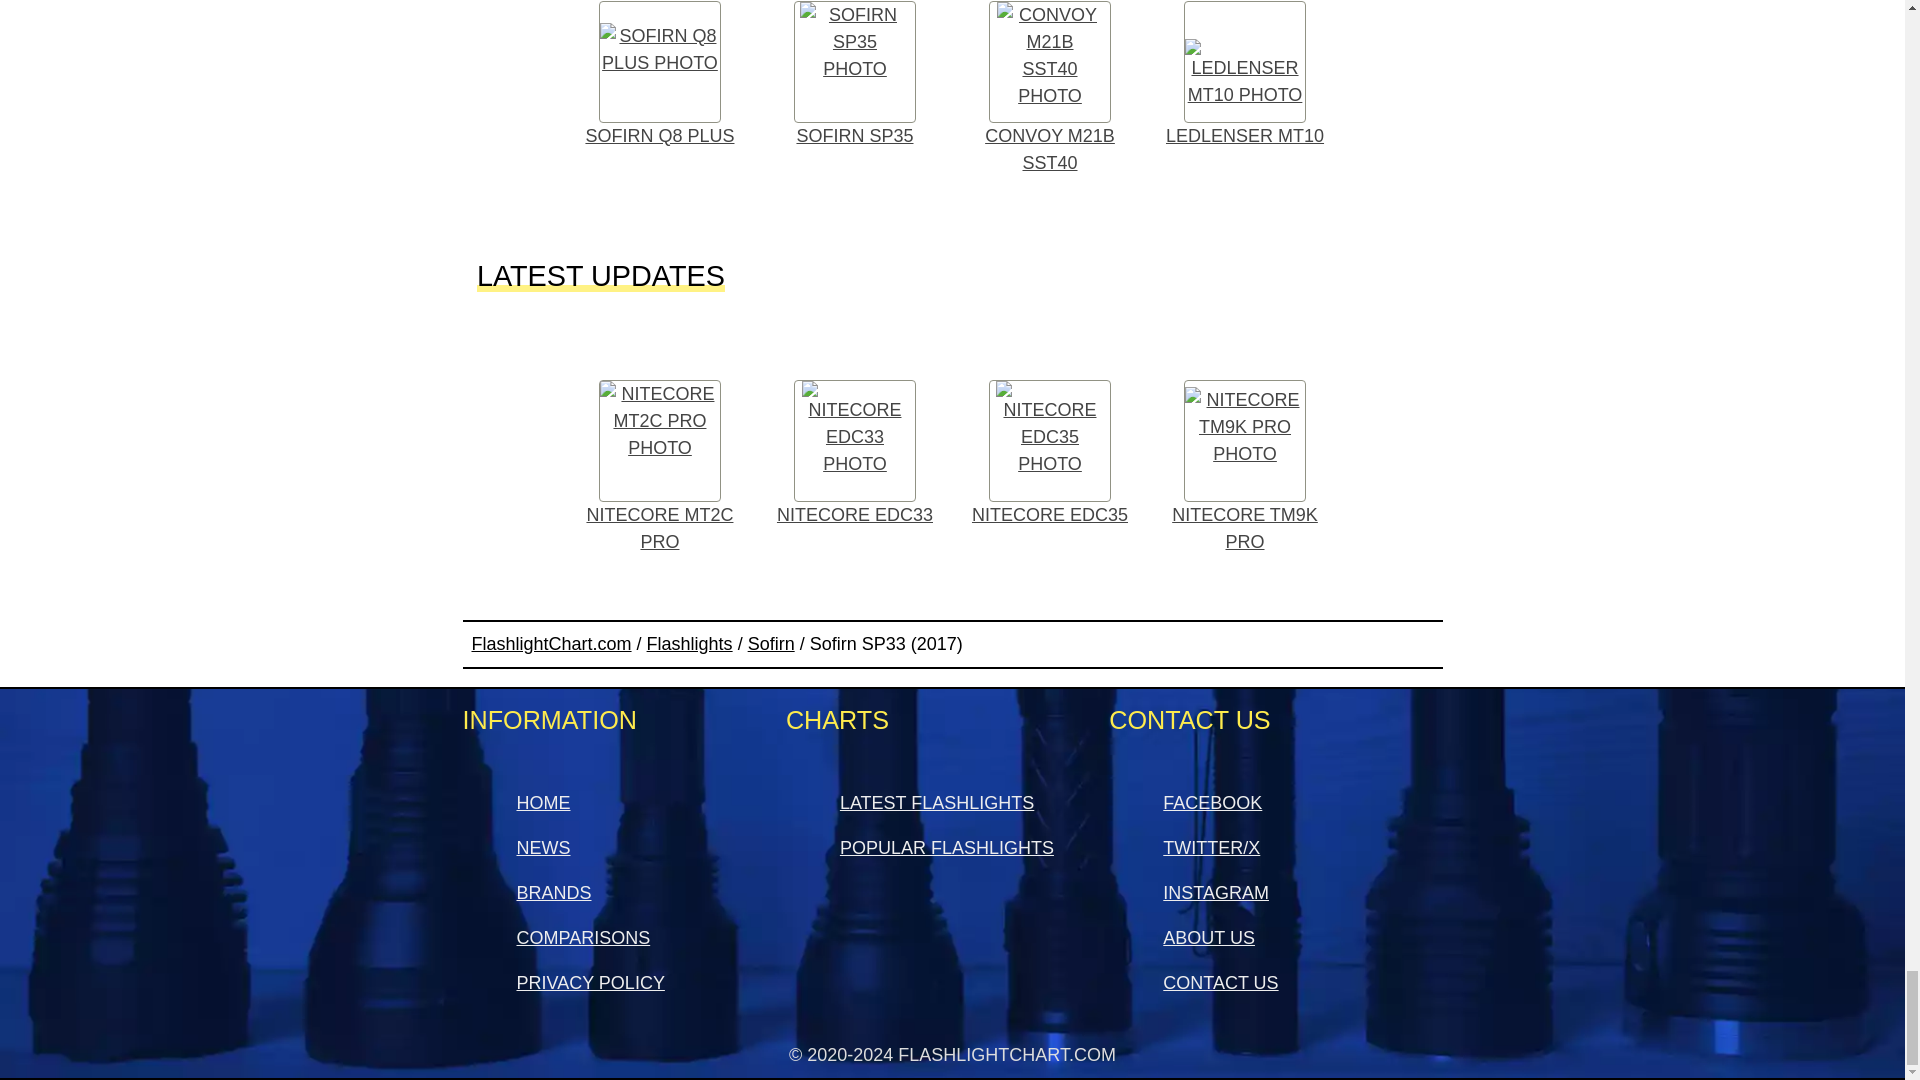 The width and height of the screenshot is (1920, 1080). Describe the element at coordinates (947, 848) in the screenshot. I see `POPULAR FLASHLIGHTS` at that location.